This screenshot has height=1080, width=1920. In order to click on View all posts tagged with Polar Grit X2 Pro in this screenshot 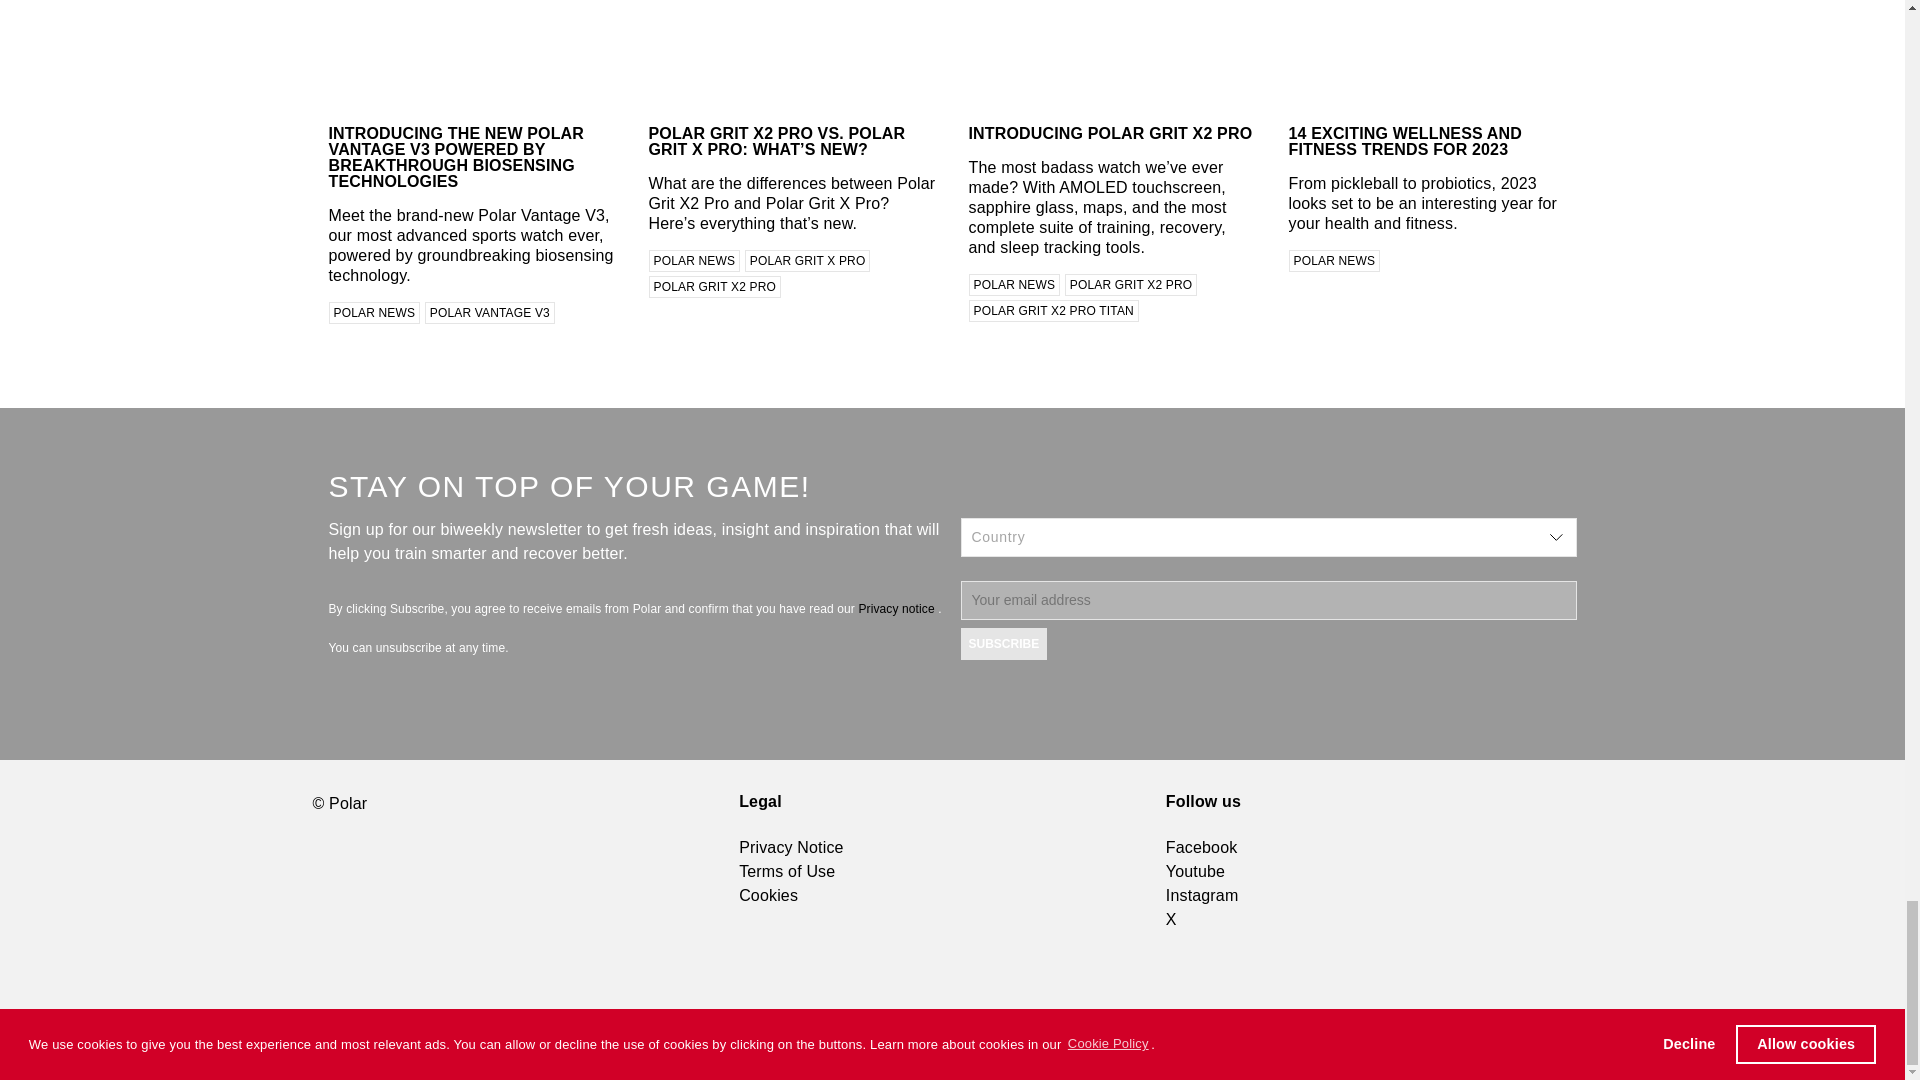, I will do `click(1132, 284)`.